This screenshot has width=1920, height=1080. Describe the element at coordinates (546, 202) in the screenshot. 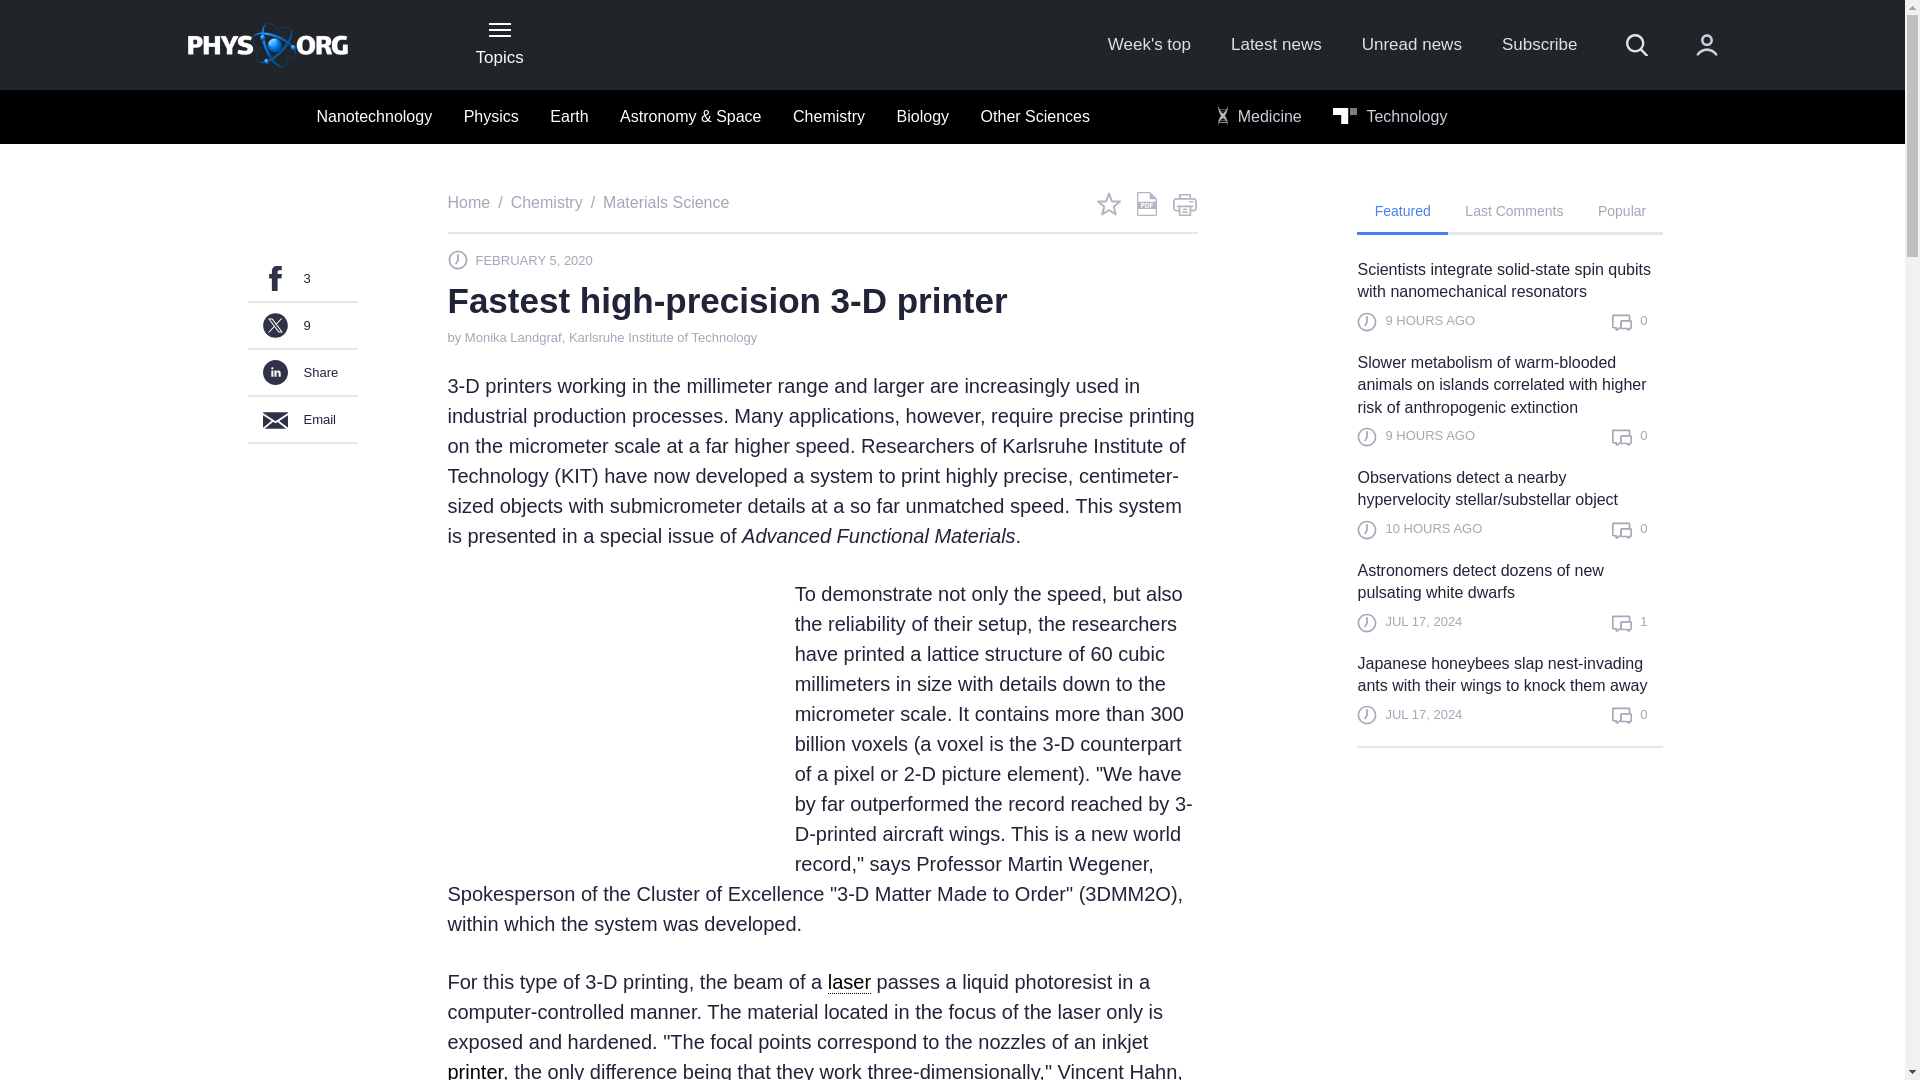

I see `Chemistry` at that location.